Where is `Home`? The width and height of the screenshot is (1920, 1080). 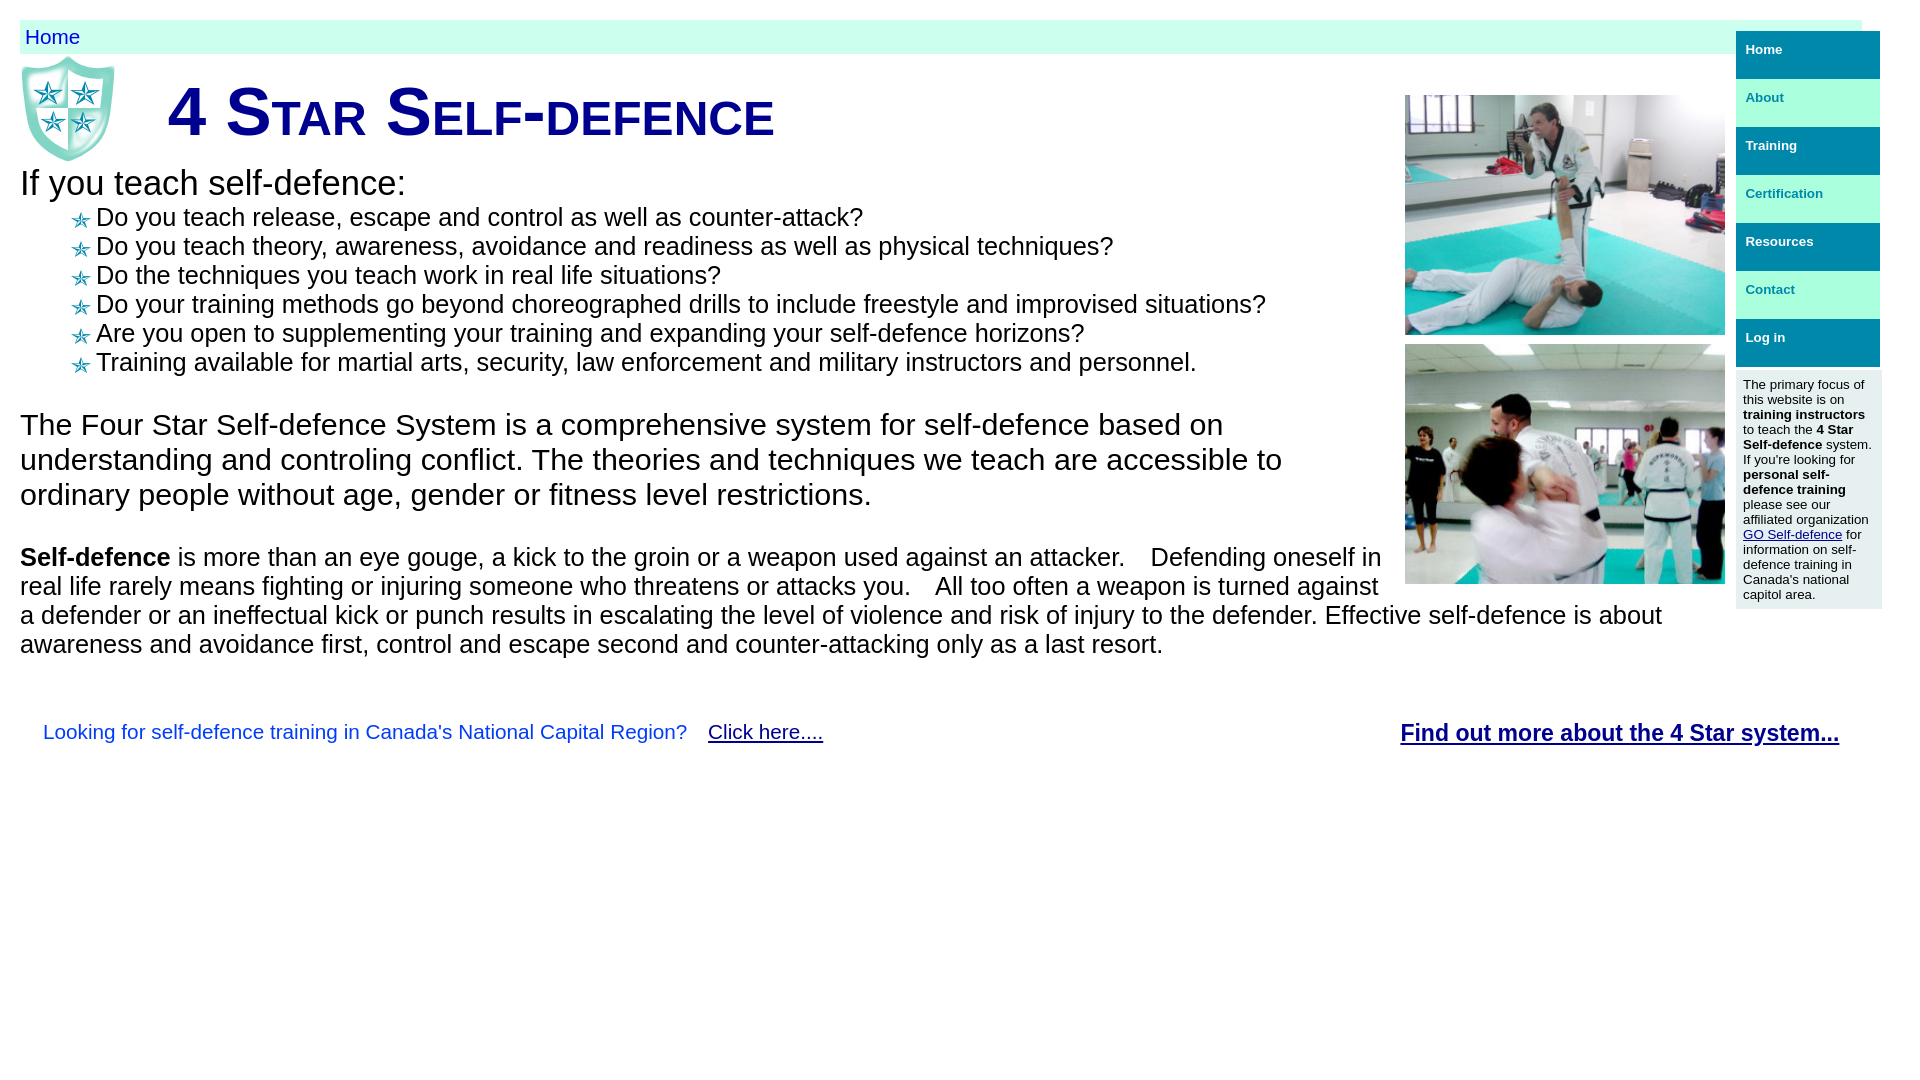
Home is located at coordinates (1808, 55).